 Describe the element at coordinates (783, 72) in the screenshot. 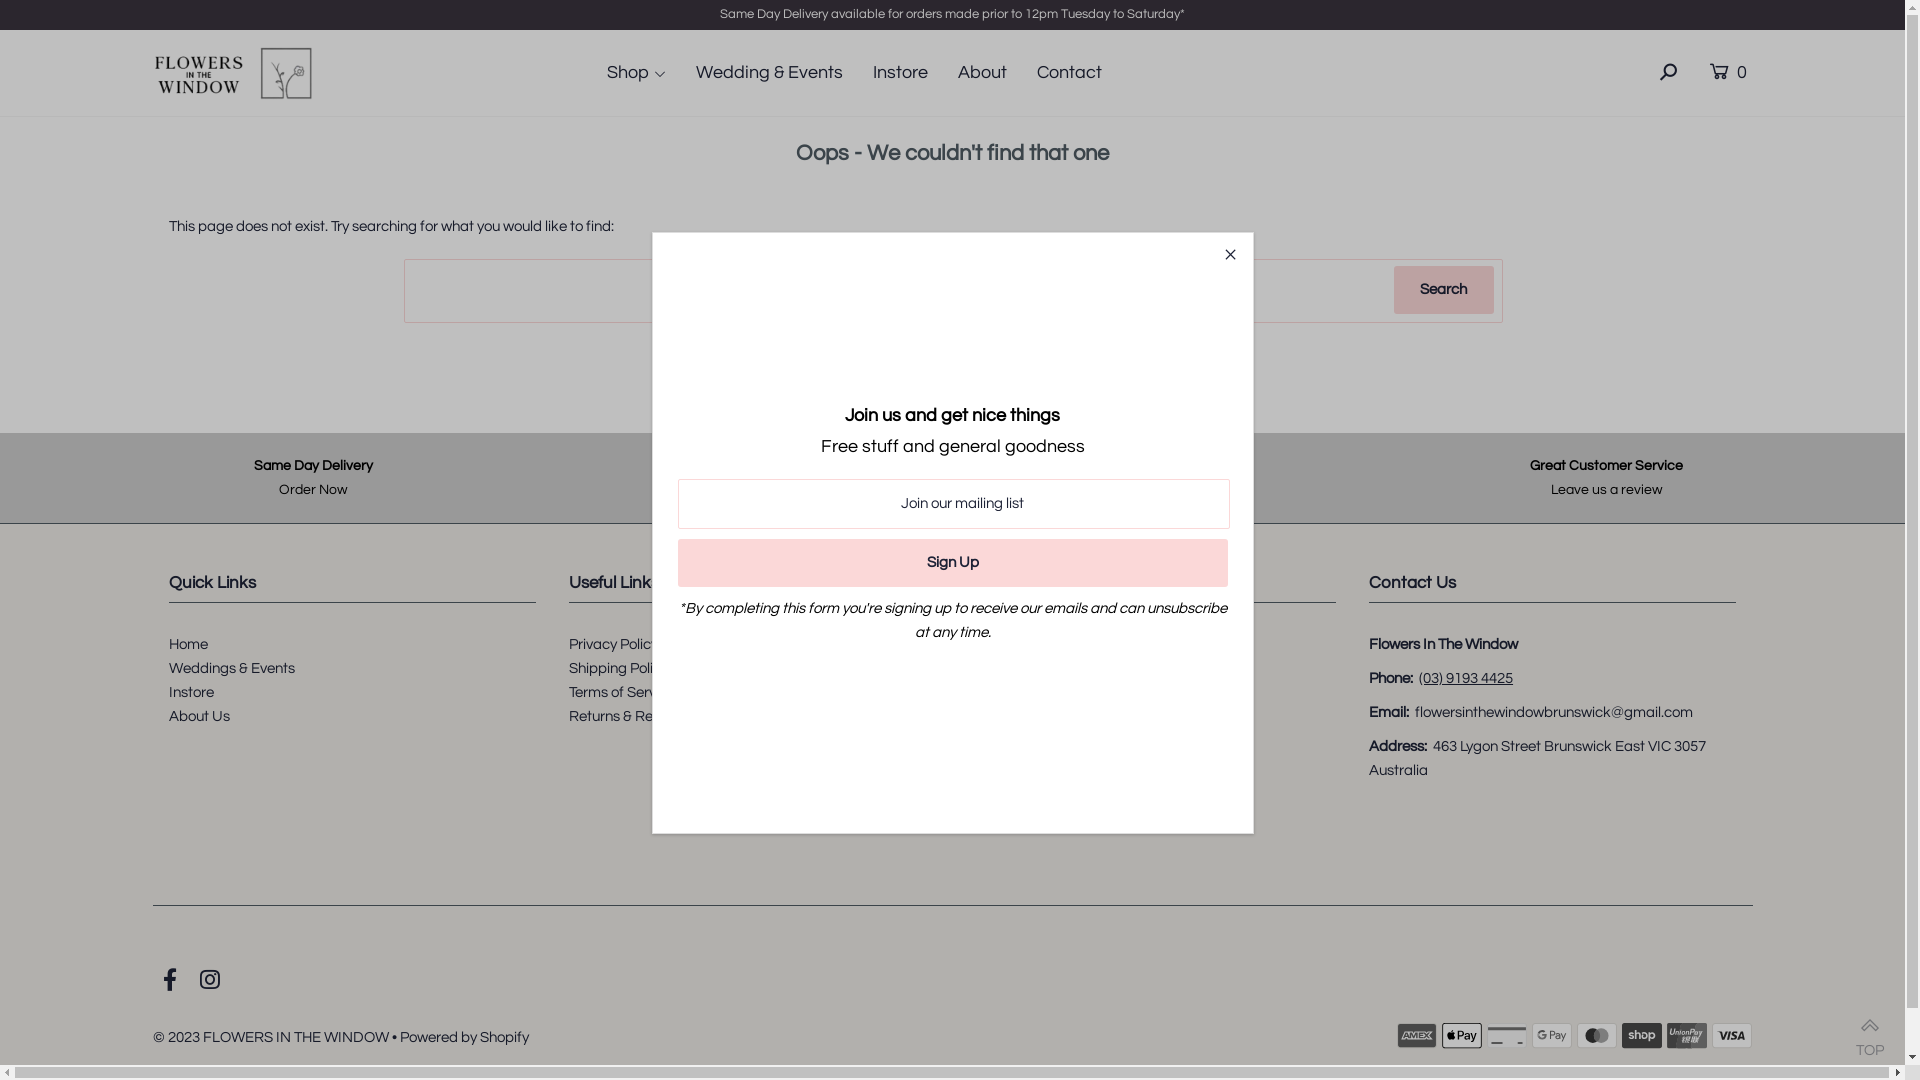

I see `Wedding & Events` at that location.